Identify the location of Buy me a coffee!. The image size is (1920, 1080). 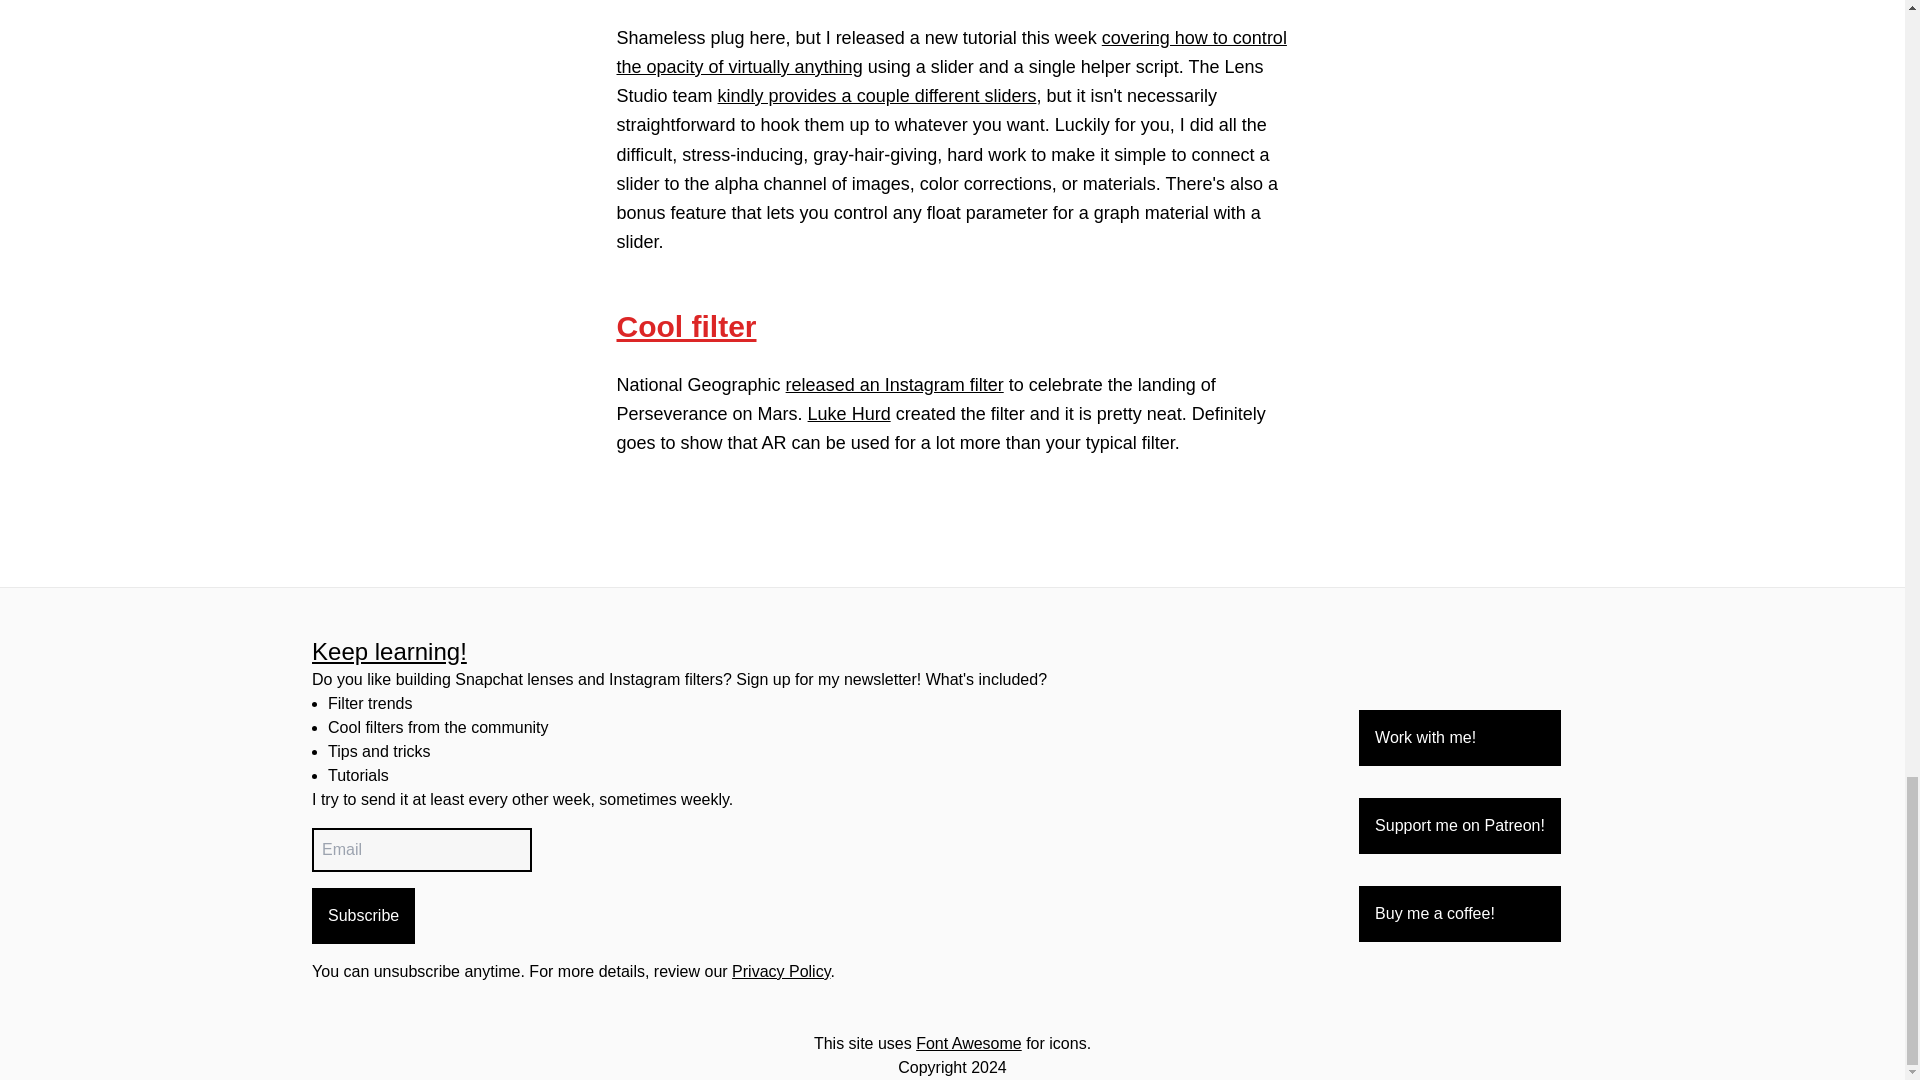
(1460, 913).